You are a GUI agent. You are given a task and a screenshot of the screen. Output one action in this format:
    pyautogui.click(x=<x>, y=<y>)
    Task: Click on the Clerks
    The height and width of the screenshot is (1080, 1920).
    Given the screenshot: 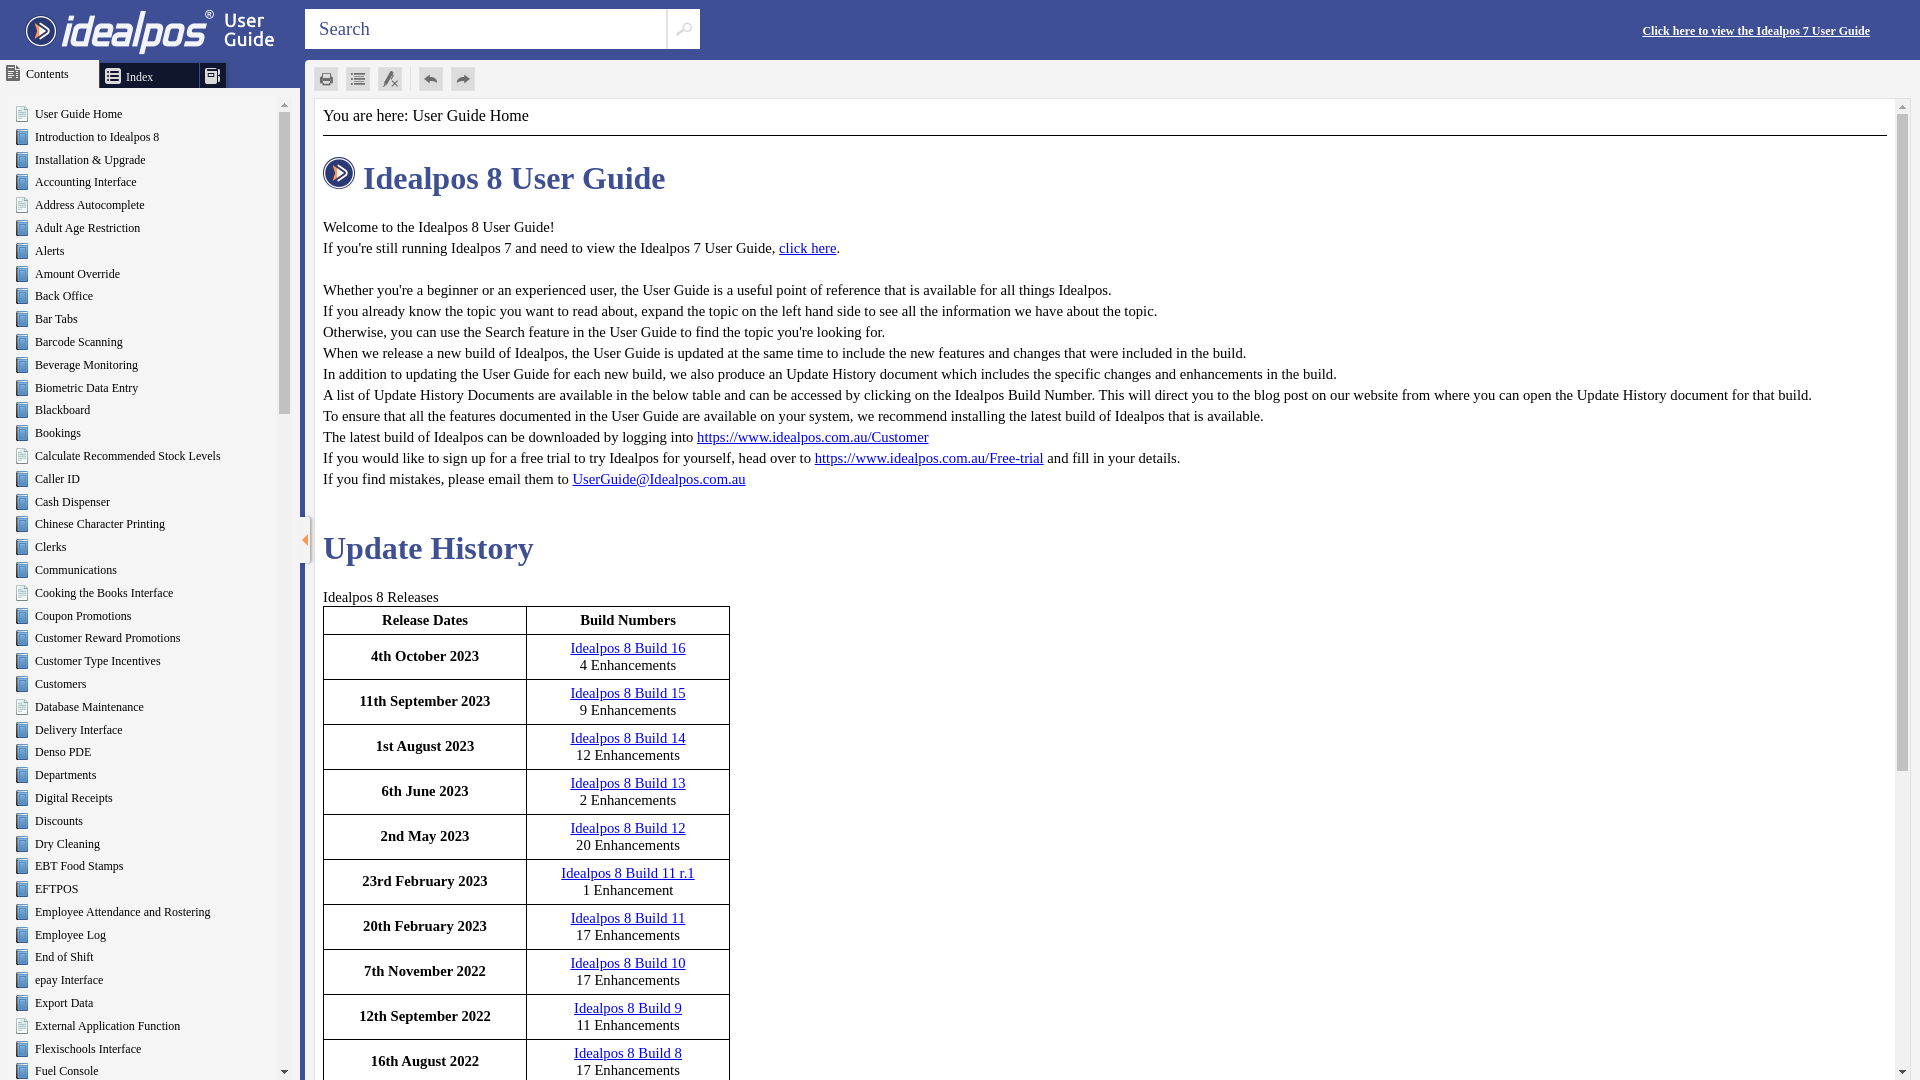 What is the action you would take?
    pyautogui.click(x=50, y=547)
    